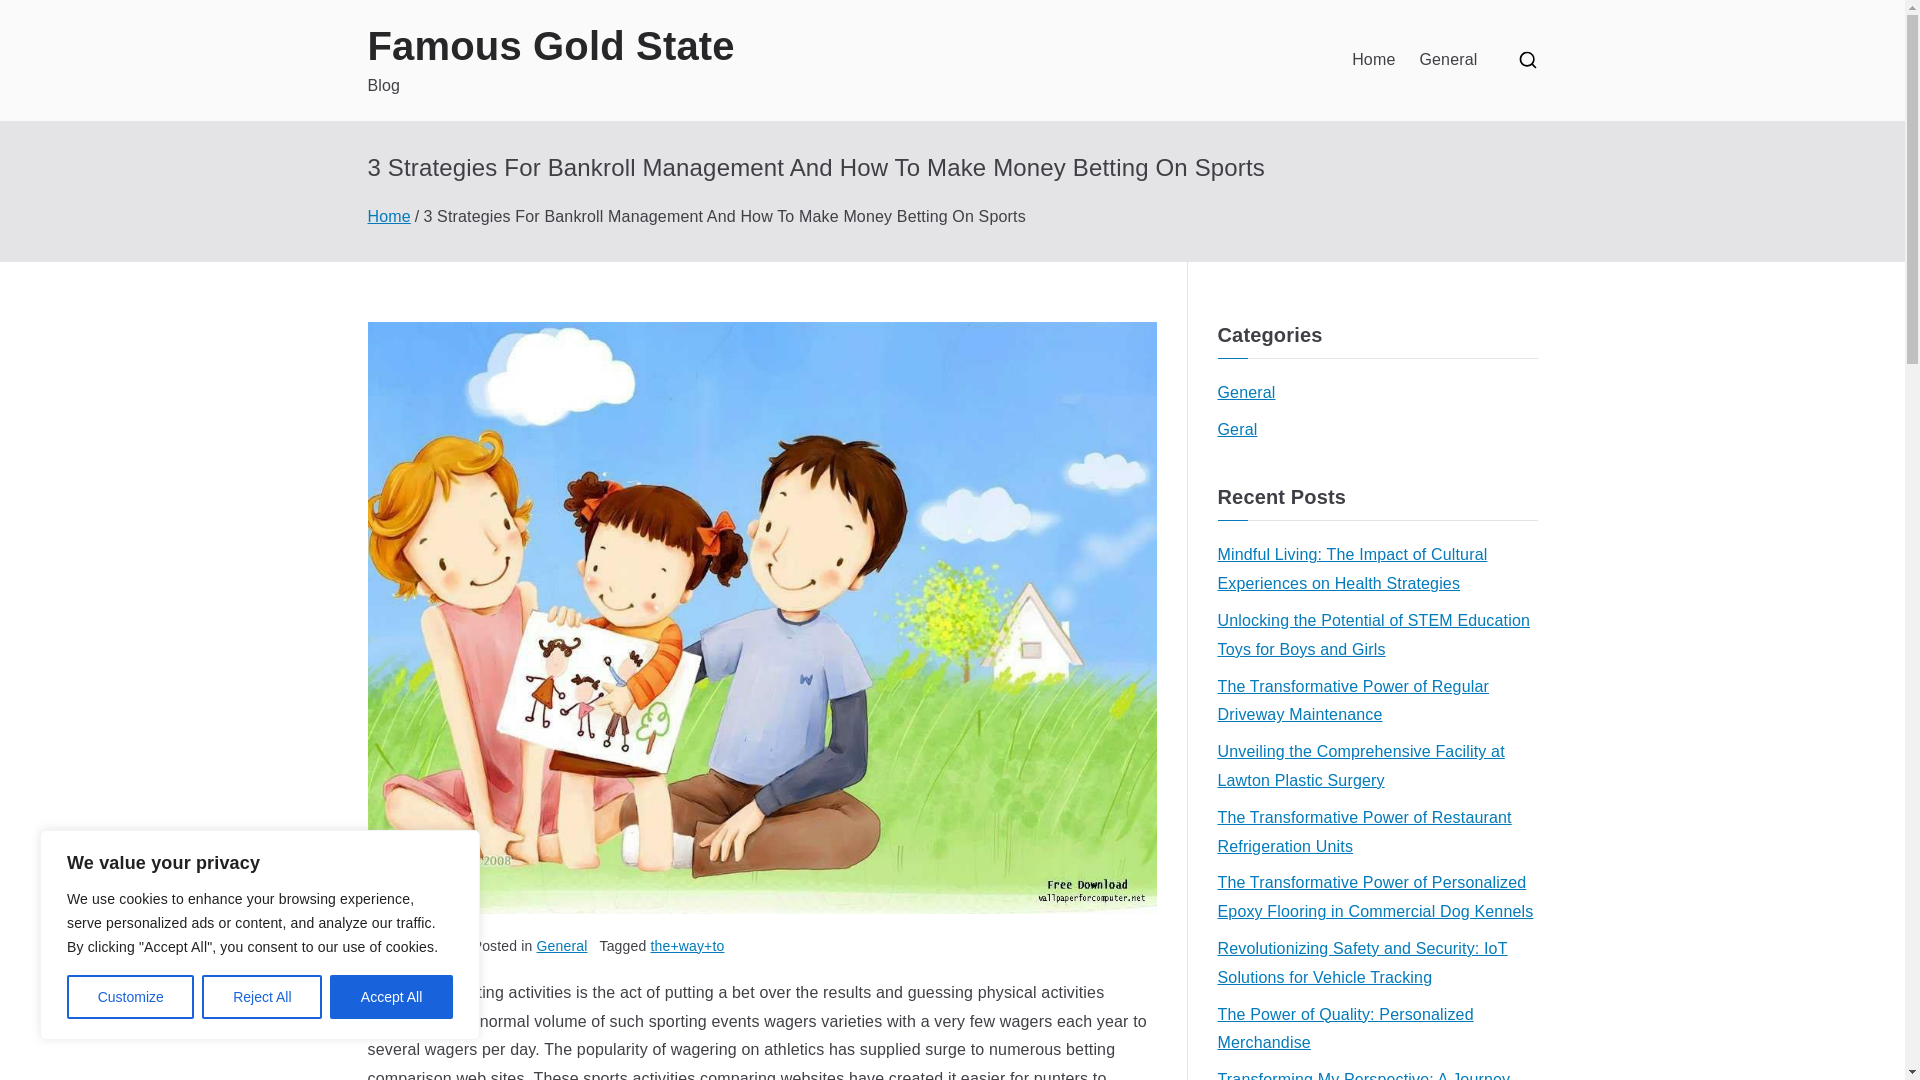 The width and height of the screenshot is (1920, 1080). Describe the element at coordinates (1373, 60) in the screenshot. I see `Home` at that location.